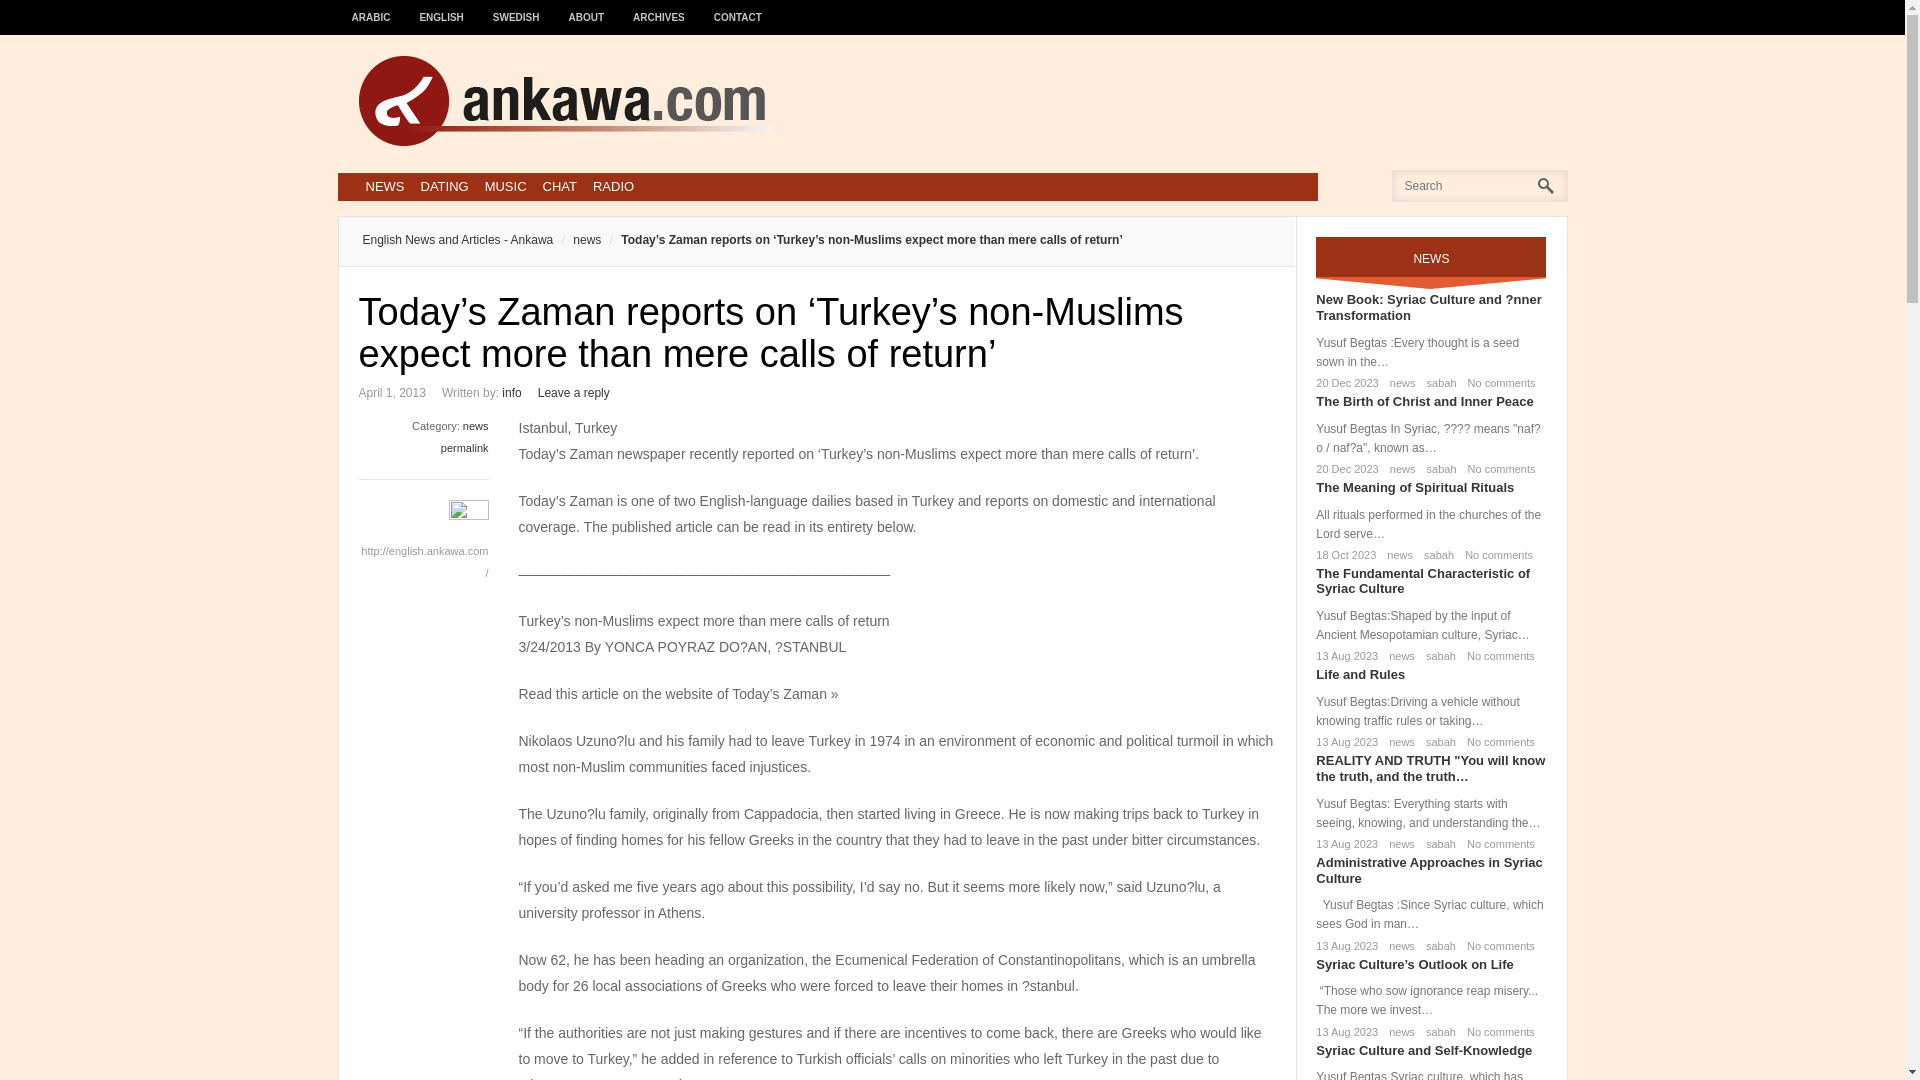  Describe the element at coordinates (1176, 100) in the screenshot. I see `Advertisement` at that location.